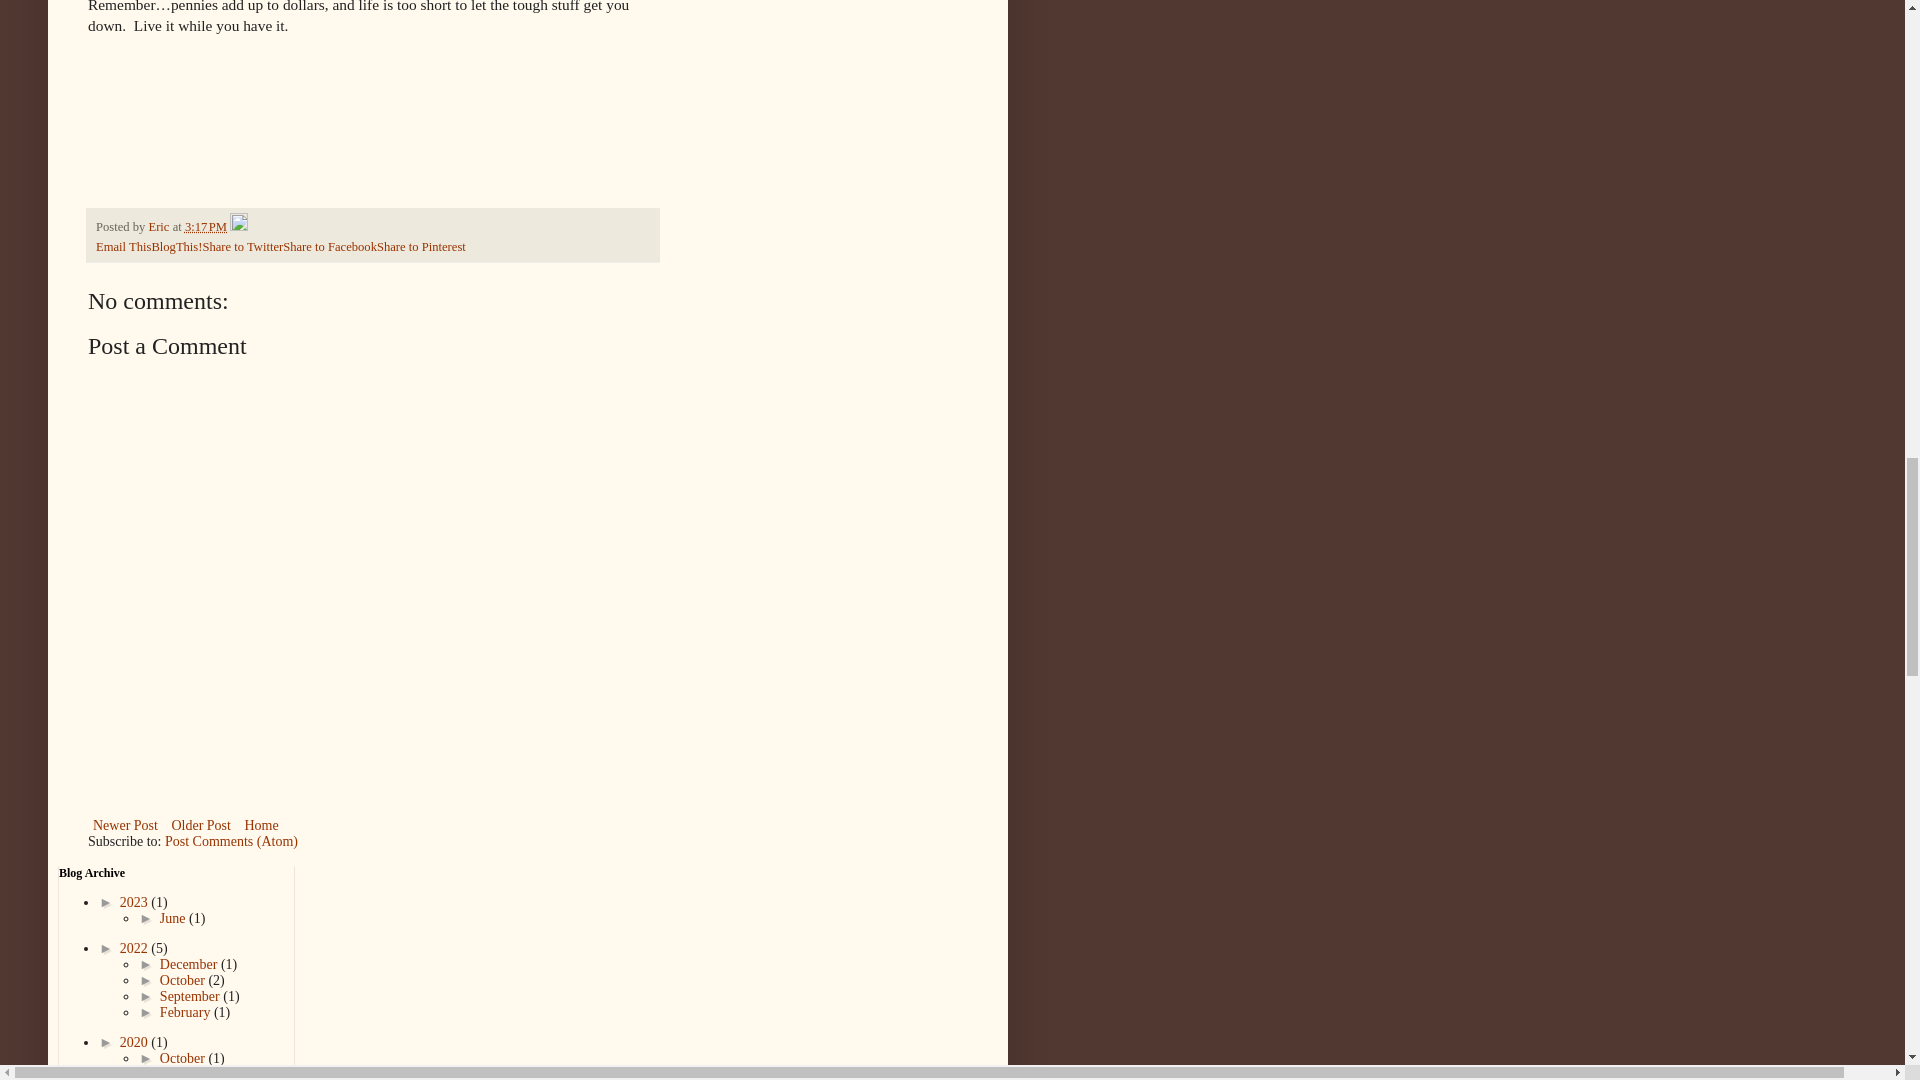 The width and height of the screenshot is (1920, 1080). What do you see at coordinates (135, 1042) in the screenshot?
I see `2020` at bounding box center [135, 1042].